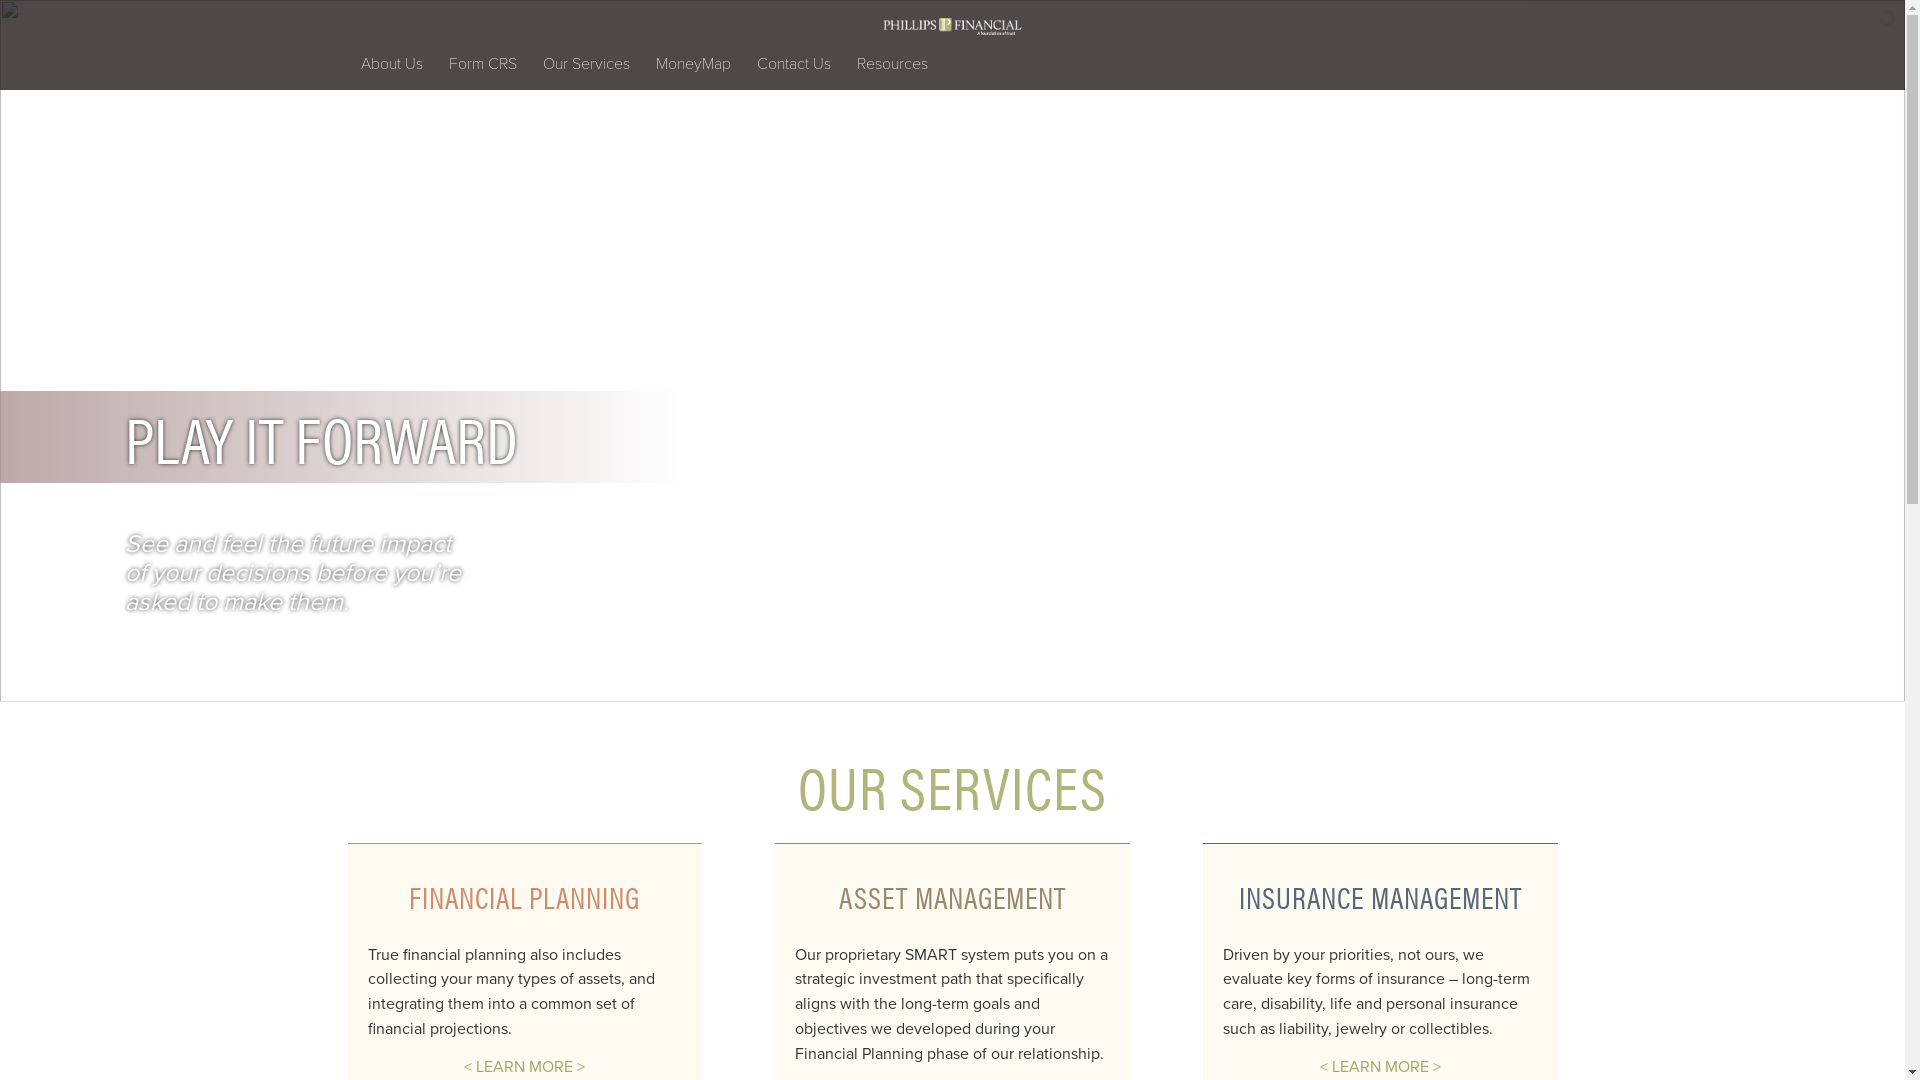  What do you see at coordinates (692, 63) in the screenshot?
I see `MoneyMap` at bounding box center [692, 63].